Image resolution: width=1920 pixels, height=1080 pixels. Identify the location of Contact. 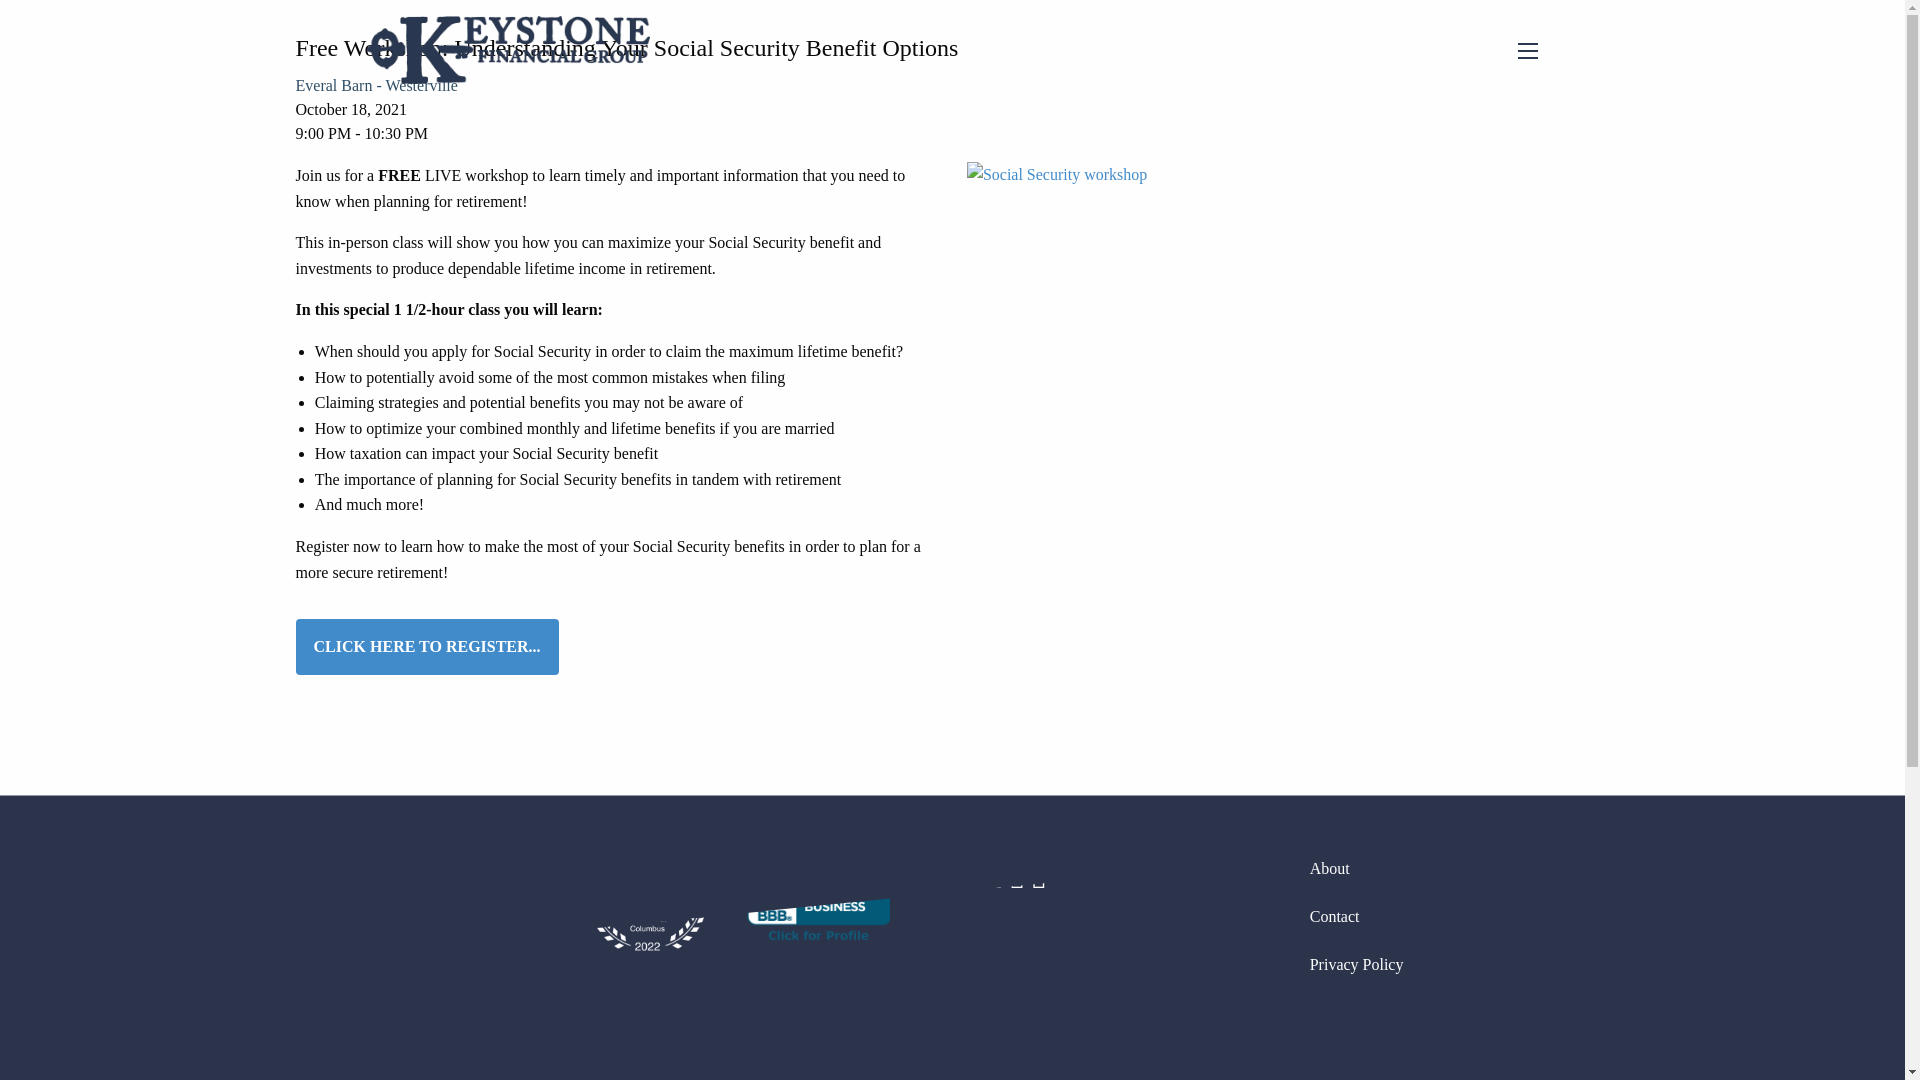
(1466, 916).